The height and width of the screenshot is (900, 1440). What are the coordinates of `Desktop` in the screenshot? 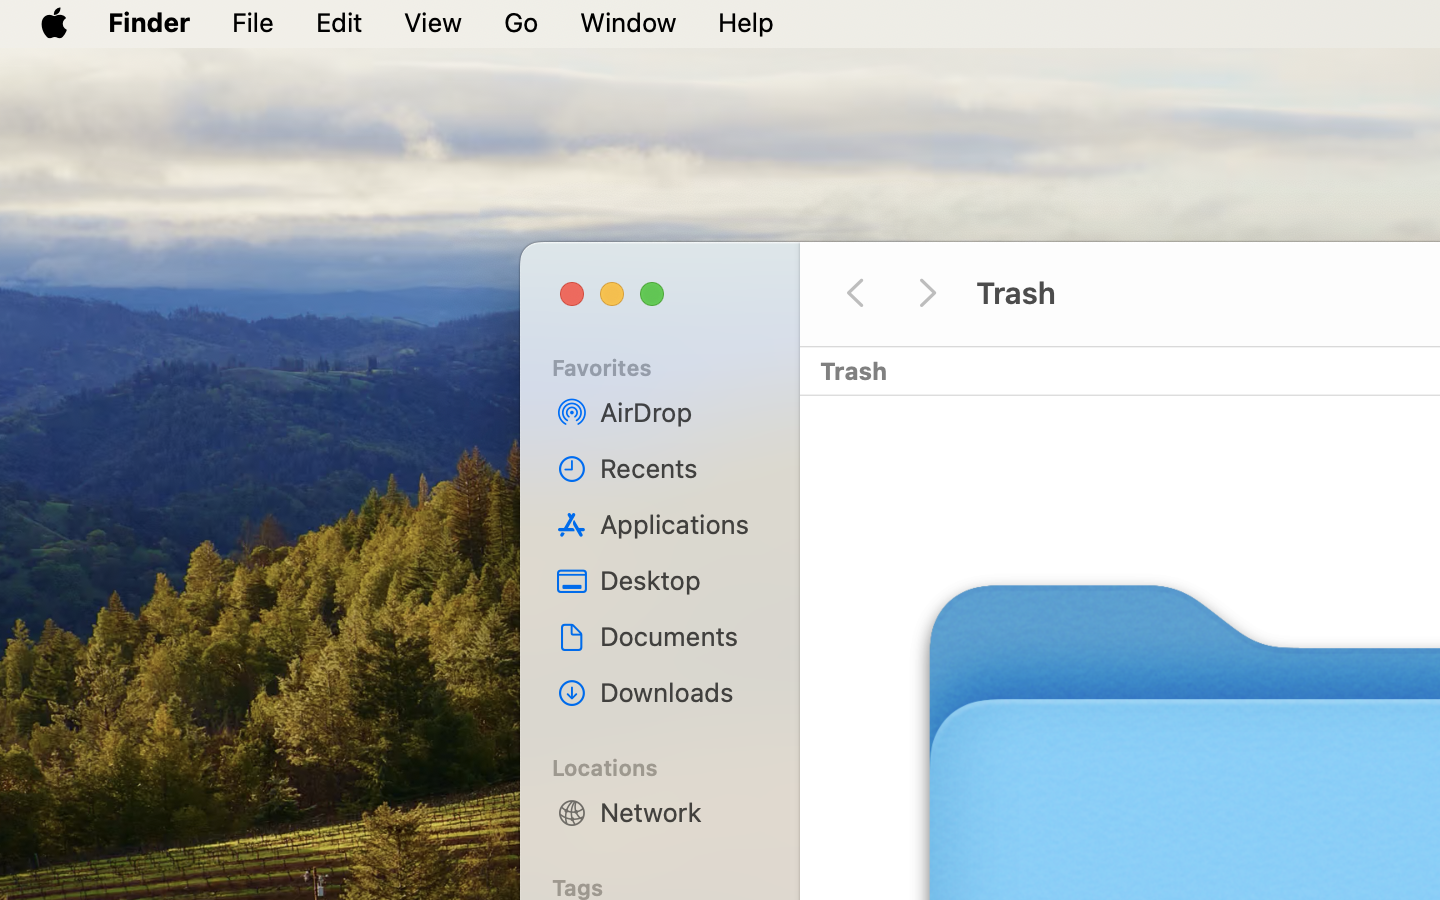 It's located at (681, 580).